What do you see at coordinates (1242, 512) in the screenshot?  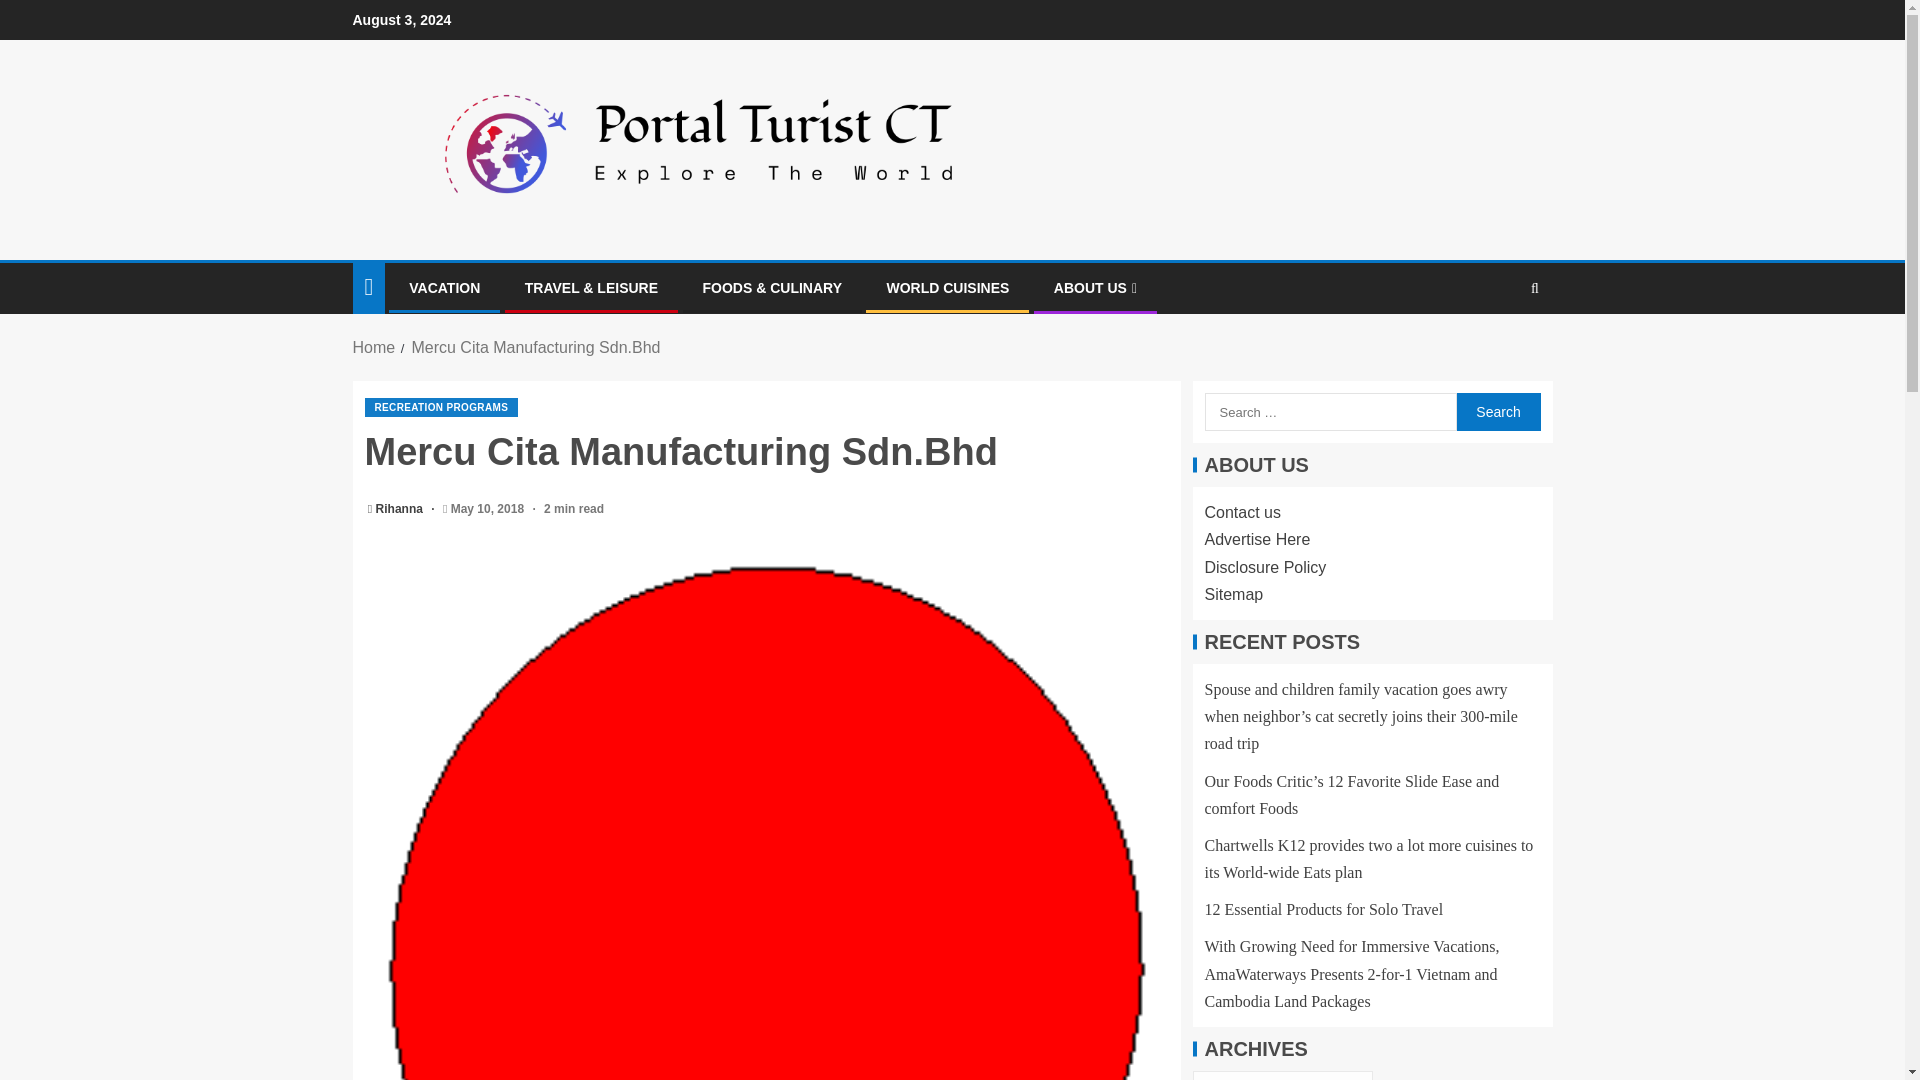 I see `Contact us` at bounding box center [1242, 512].